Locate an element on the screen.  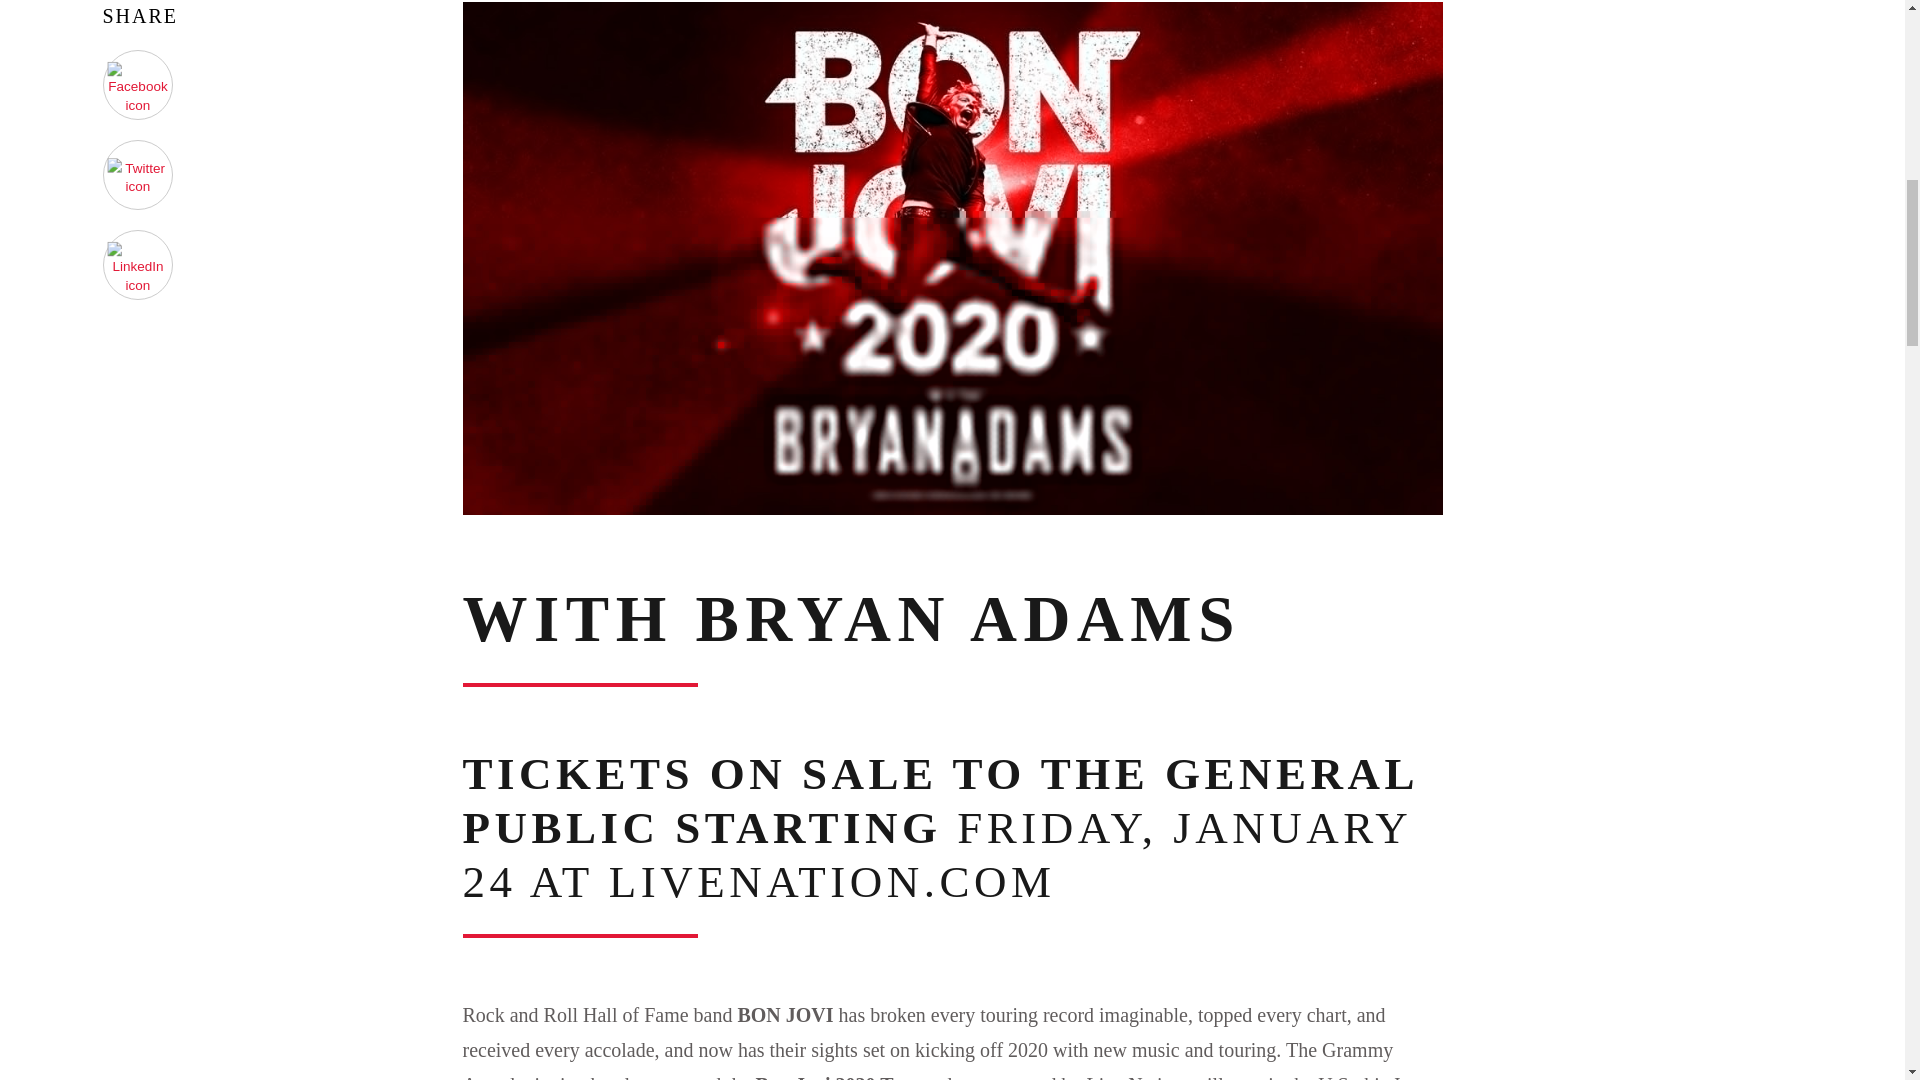
Share on LinkedIn is located at coordinates (138, 265).